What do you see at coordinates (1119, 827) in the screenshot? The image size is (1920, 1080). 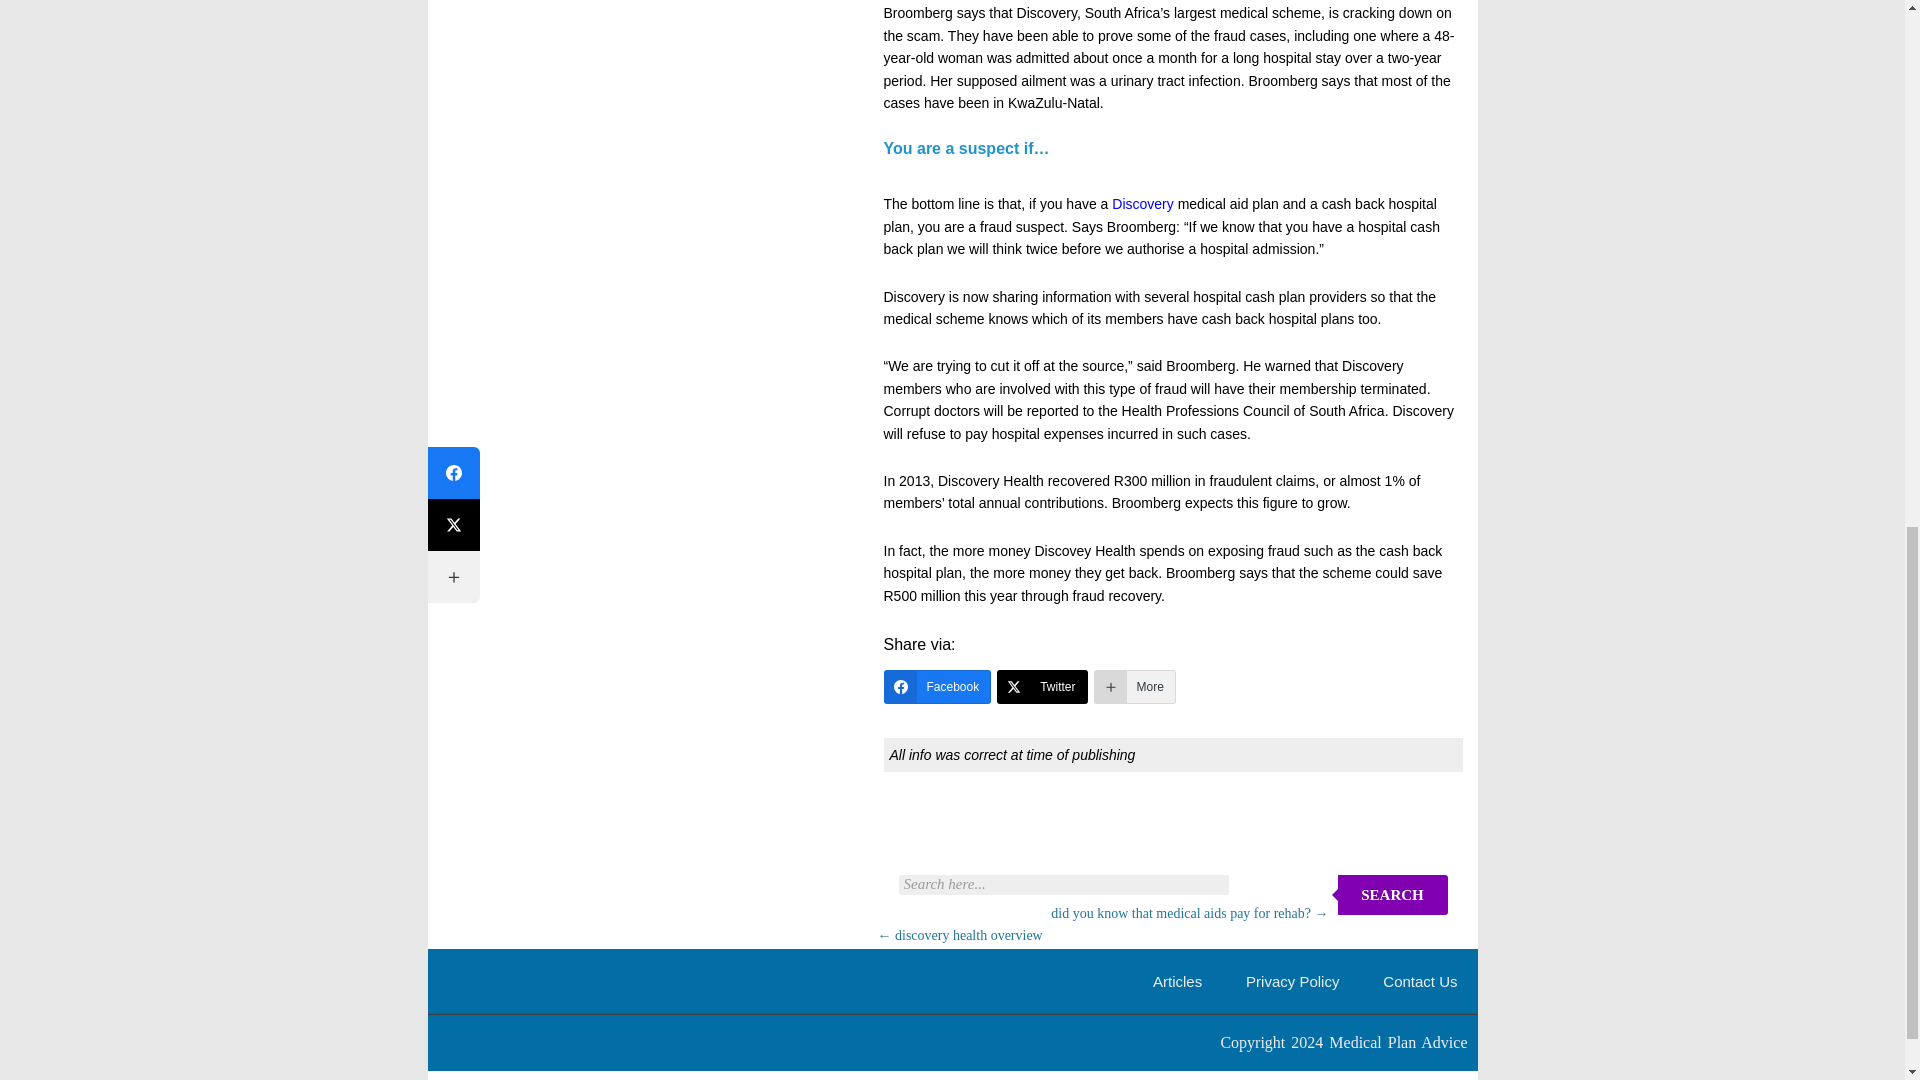 I see `Advertisement` at bounding box center [1119, 827].